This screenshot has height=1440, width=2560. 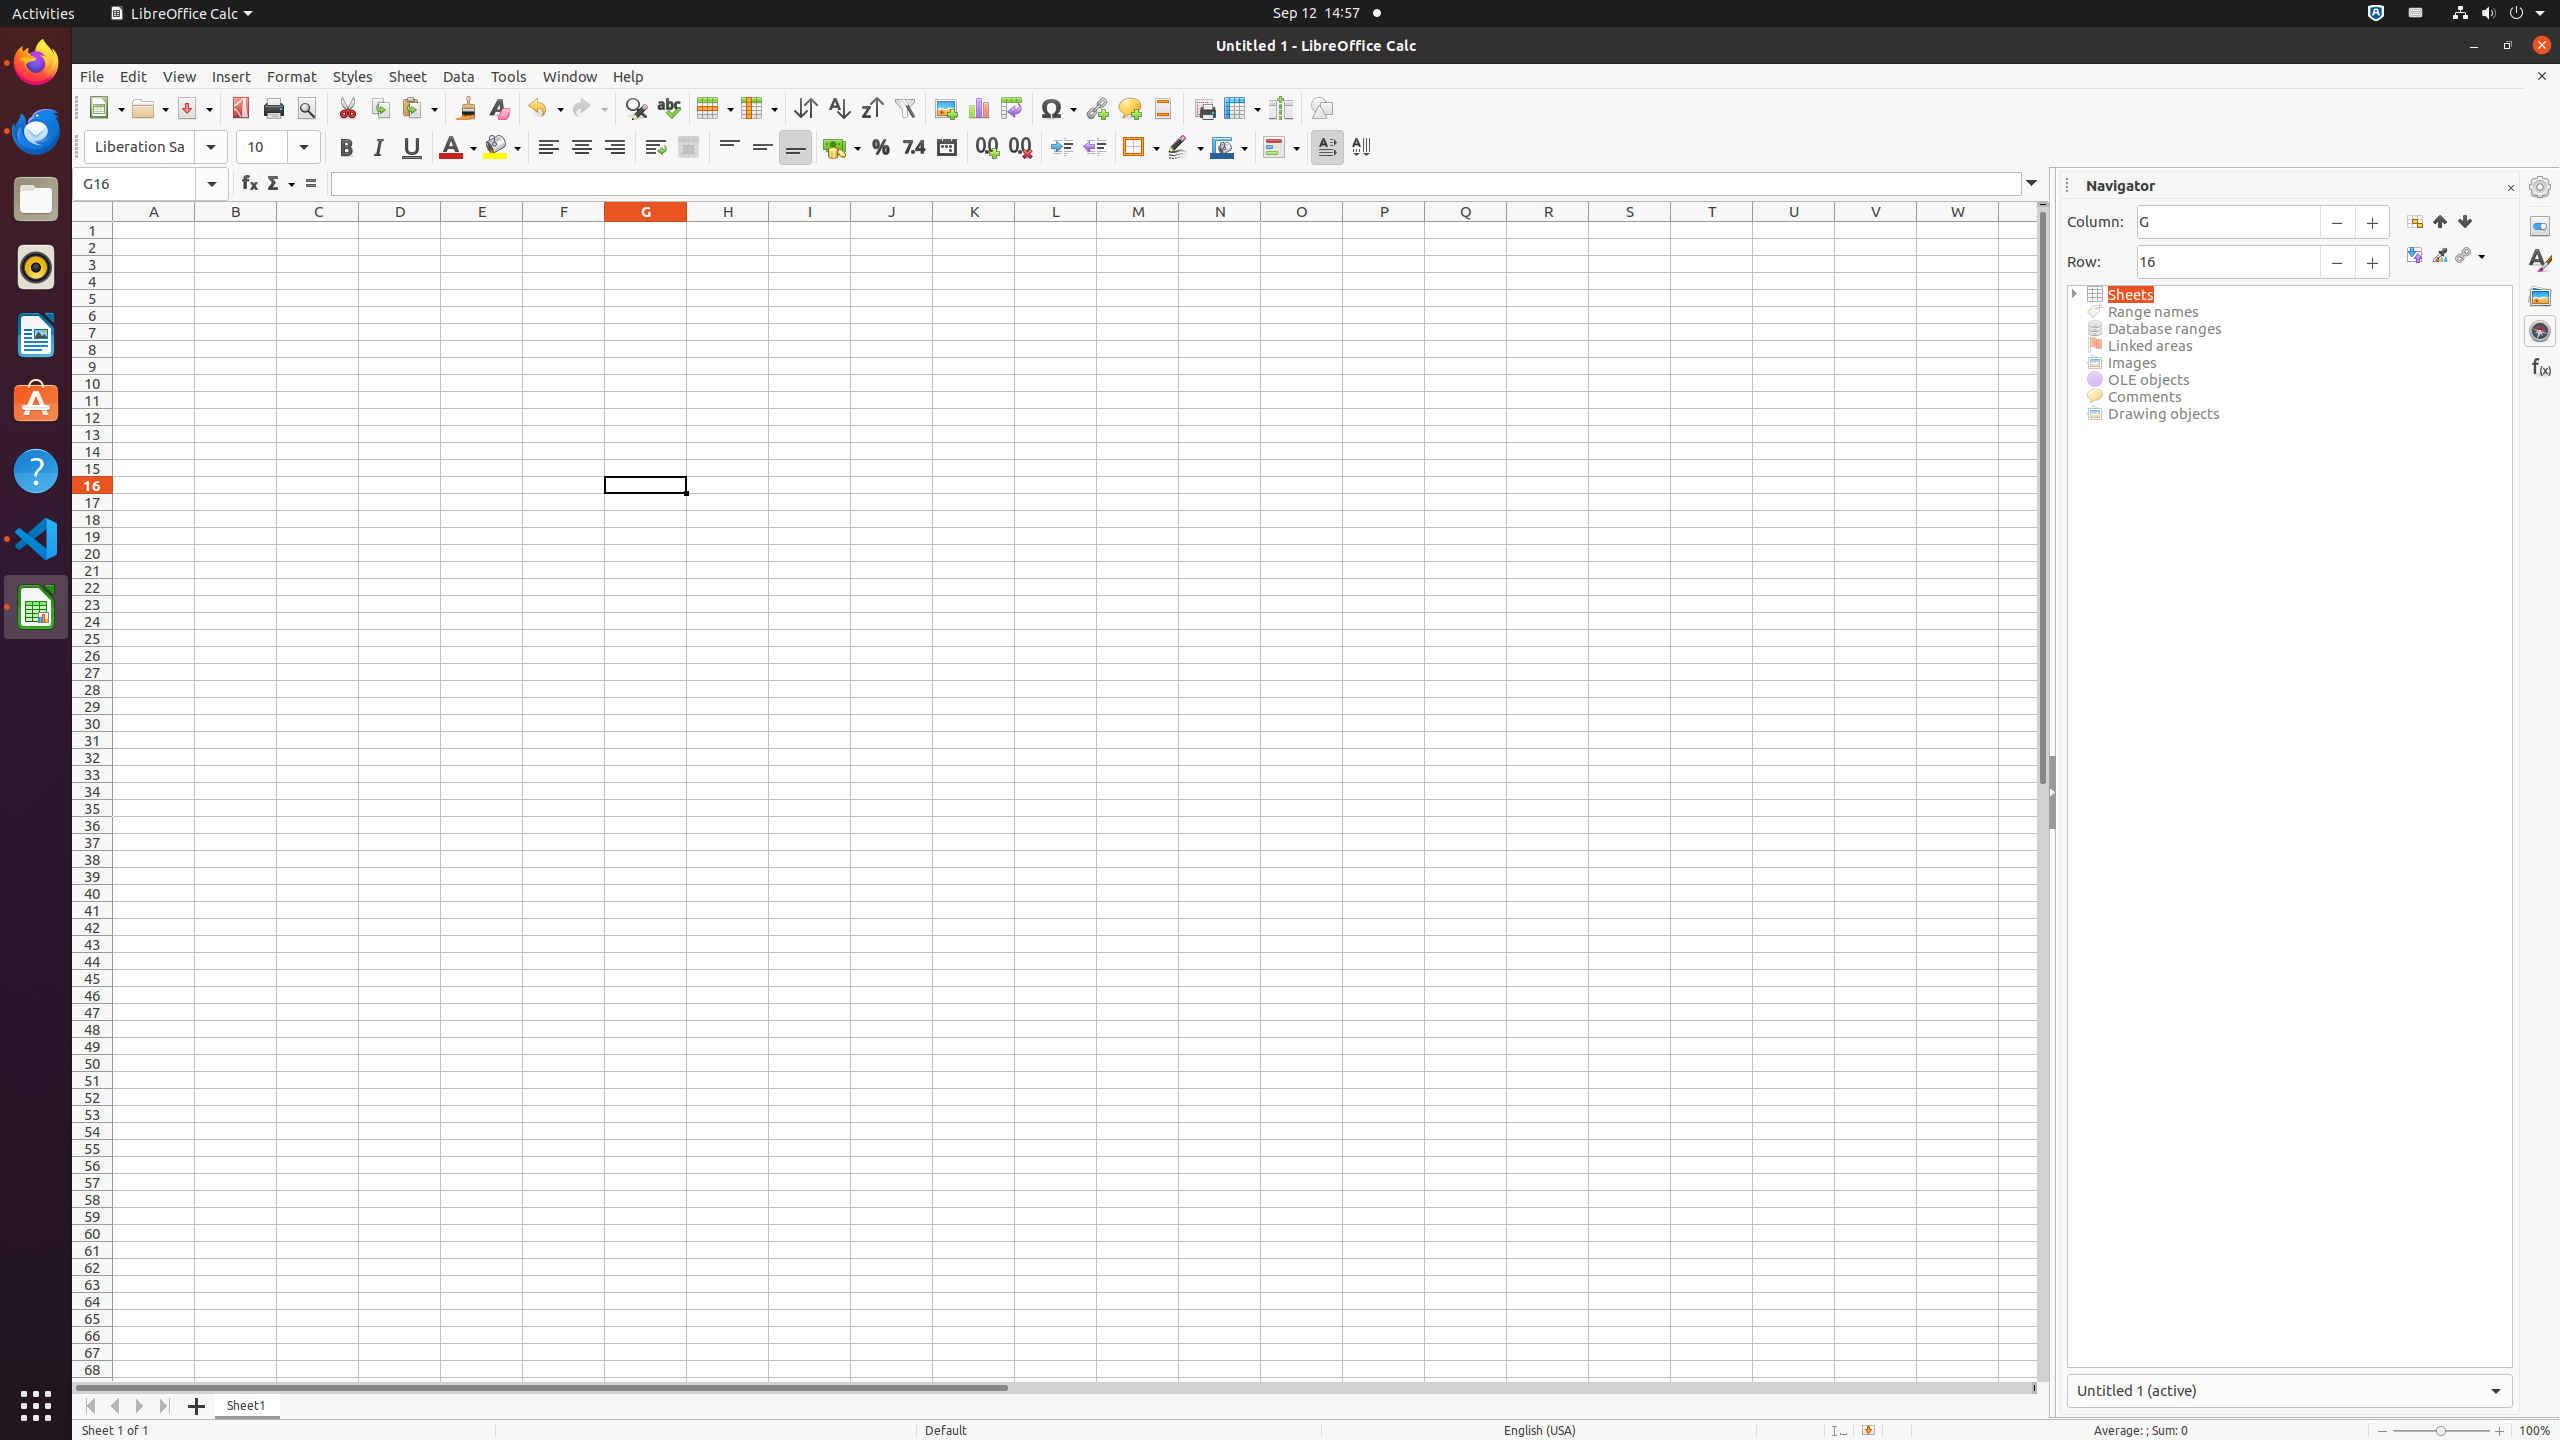 I want to click on Tools, so click(x=509, y=76).